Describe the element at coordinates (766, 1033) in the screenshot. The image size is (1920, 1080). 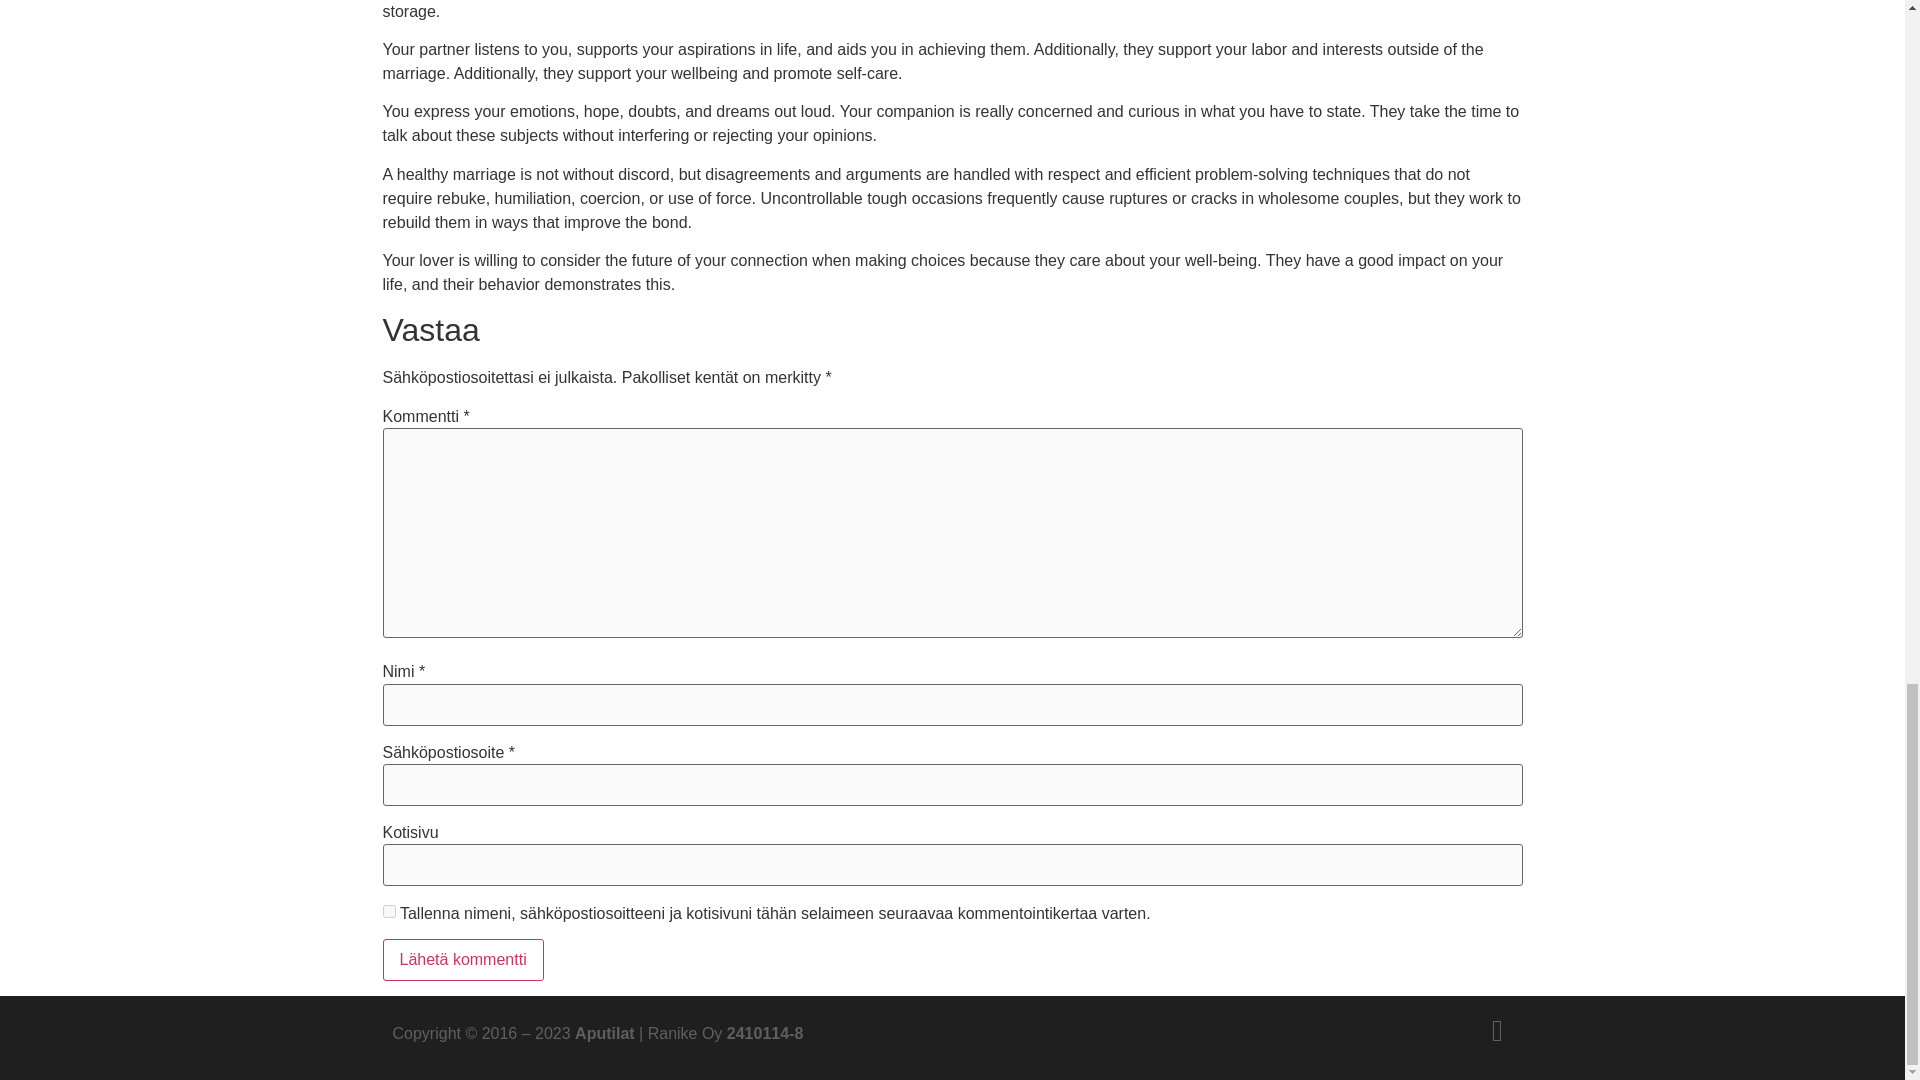
I see `2410114-8` at that location.